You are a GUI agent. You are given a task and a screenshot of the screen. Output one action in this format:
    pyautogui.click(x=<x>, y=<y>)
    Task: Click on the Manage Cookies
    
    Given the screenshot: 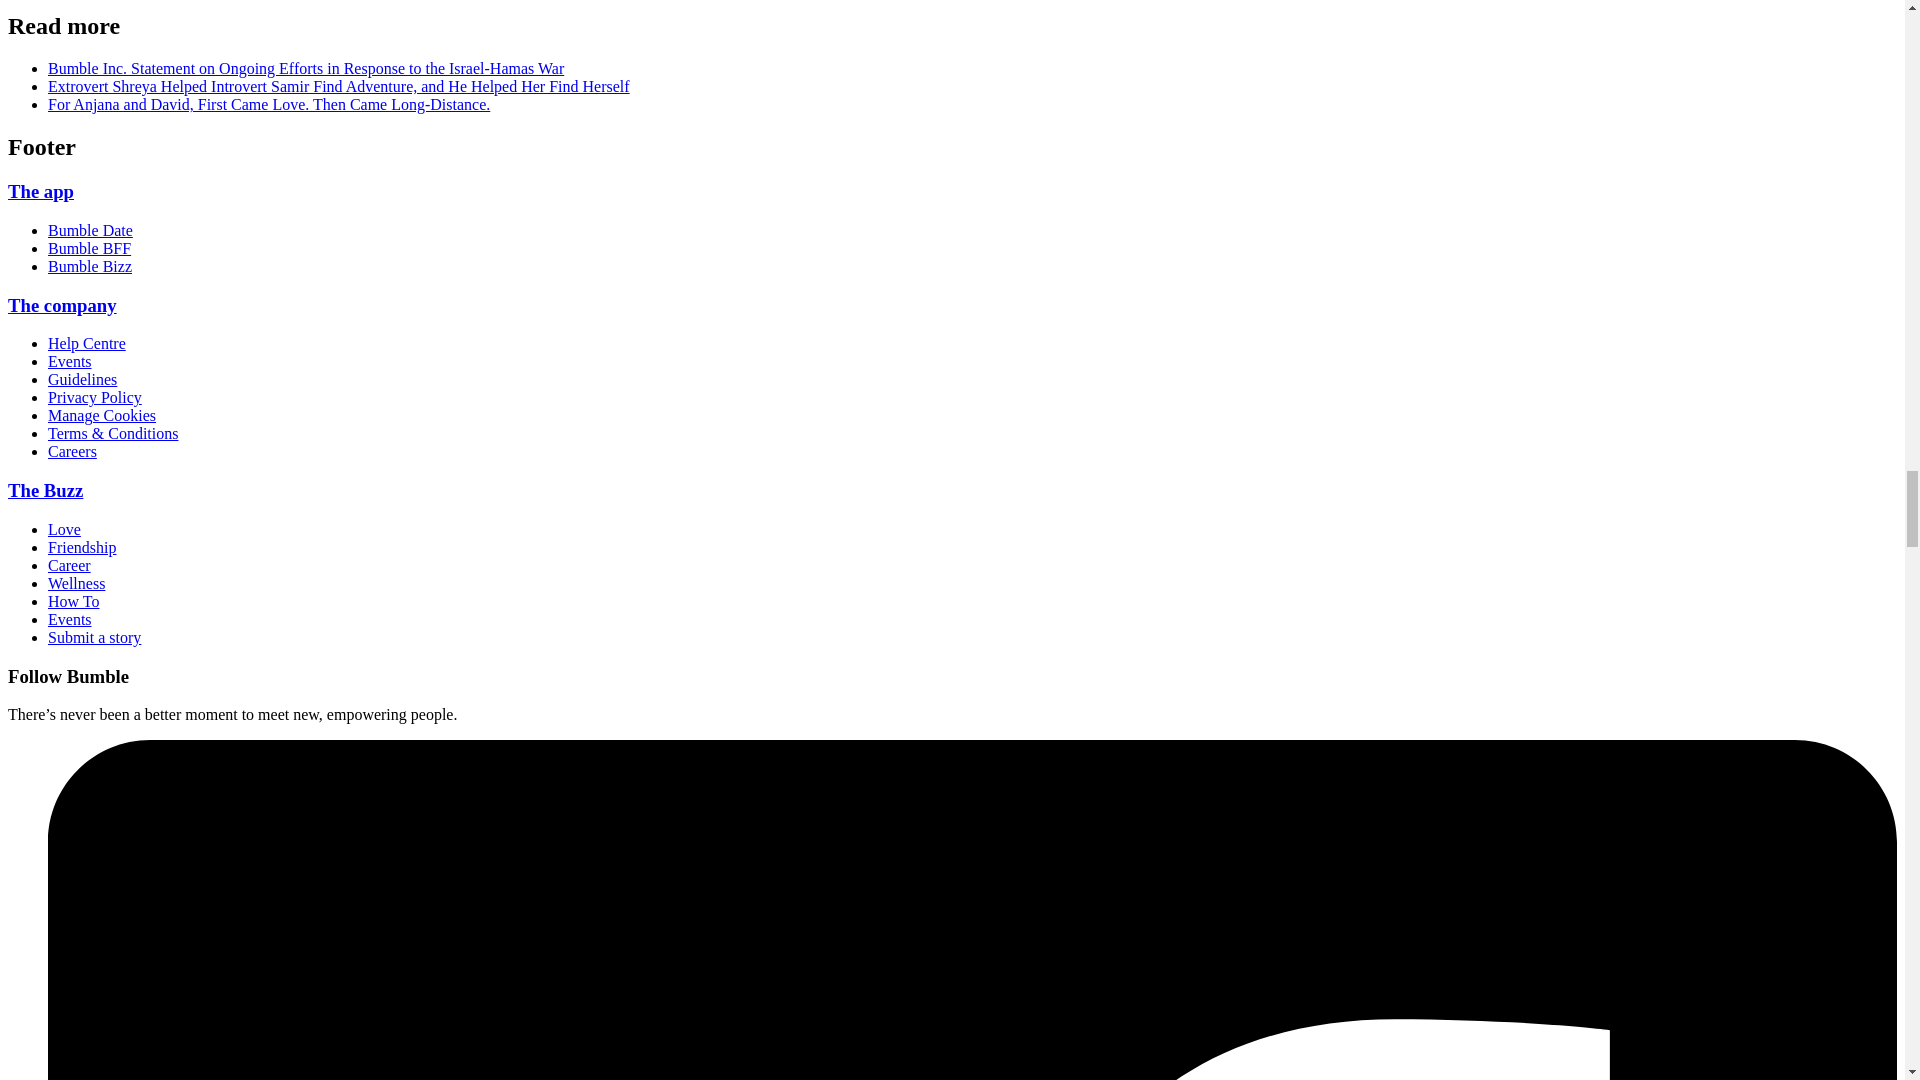 What is the action you would take?
    pyautogui.click(x=102, y=416)
    